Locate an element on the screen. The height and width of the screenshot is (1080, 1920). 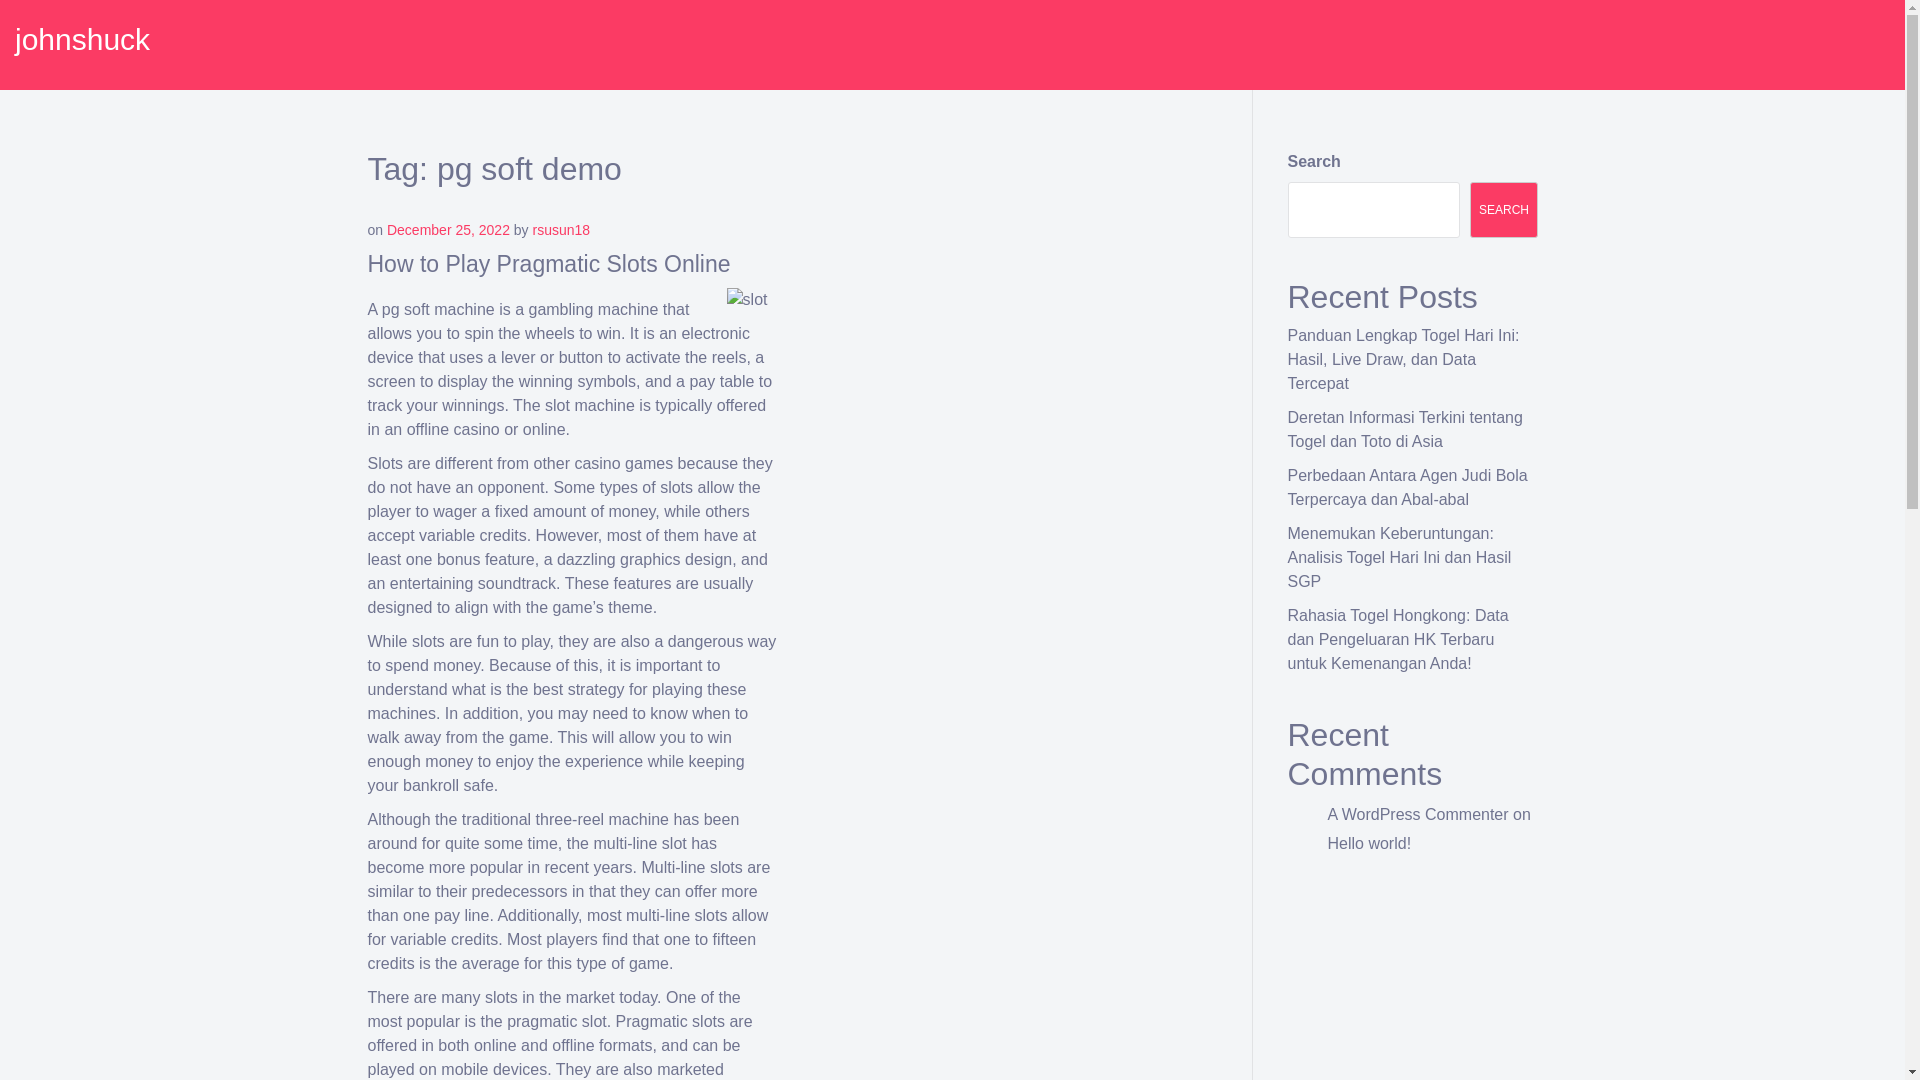
A WordPress Commenter is located at coordinates (1418, 814).